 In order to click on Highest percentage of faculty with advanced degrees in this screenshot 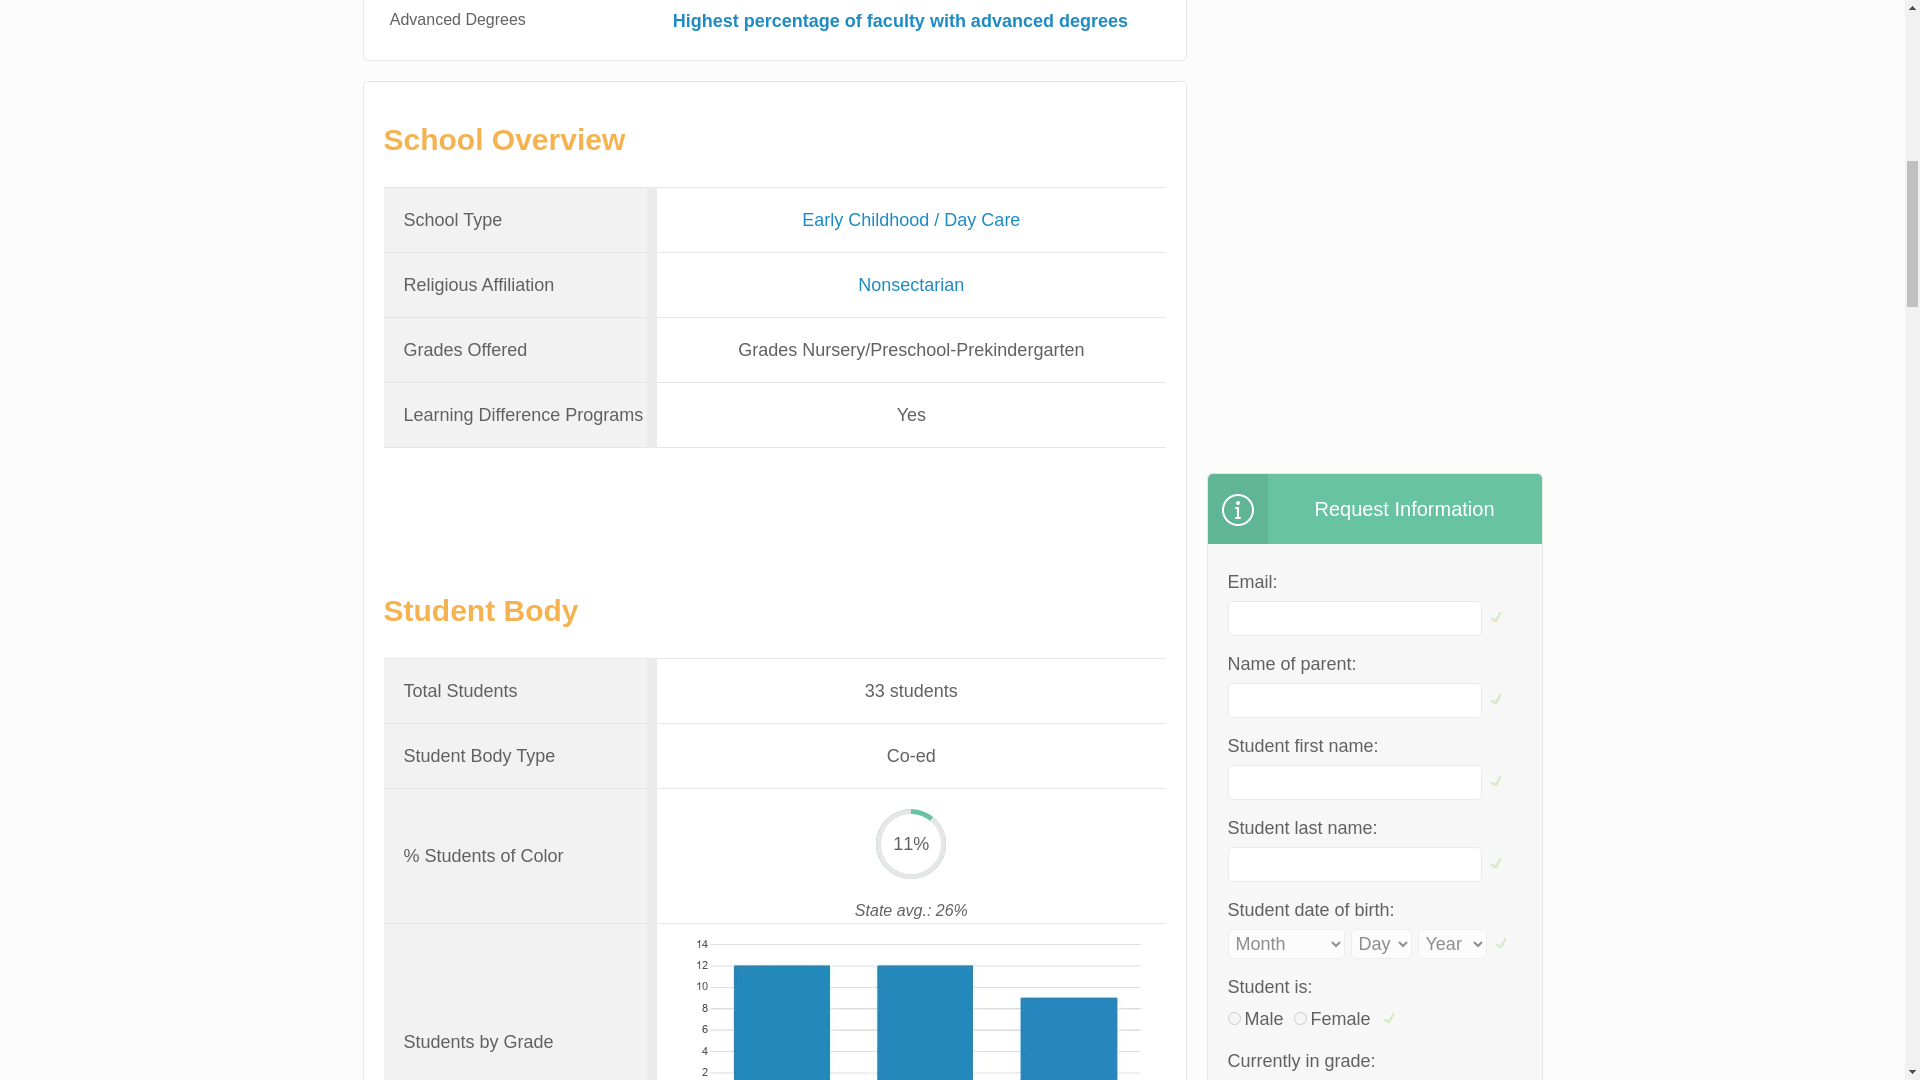, I will do `click(900, 20)`.